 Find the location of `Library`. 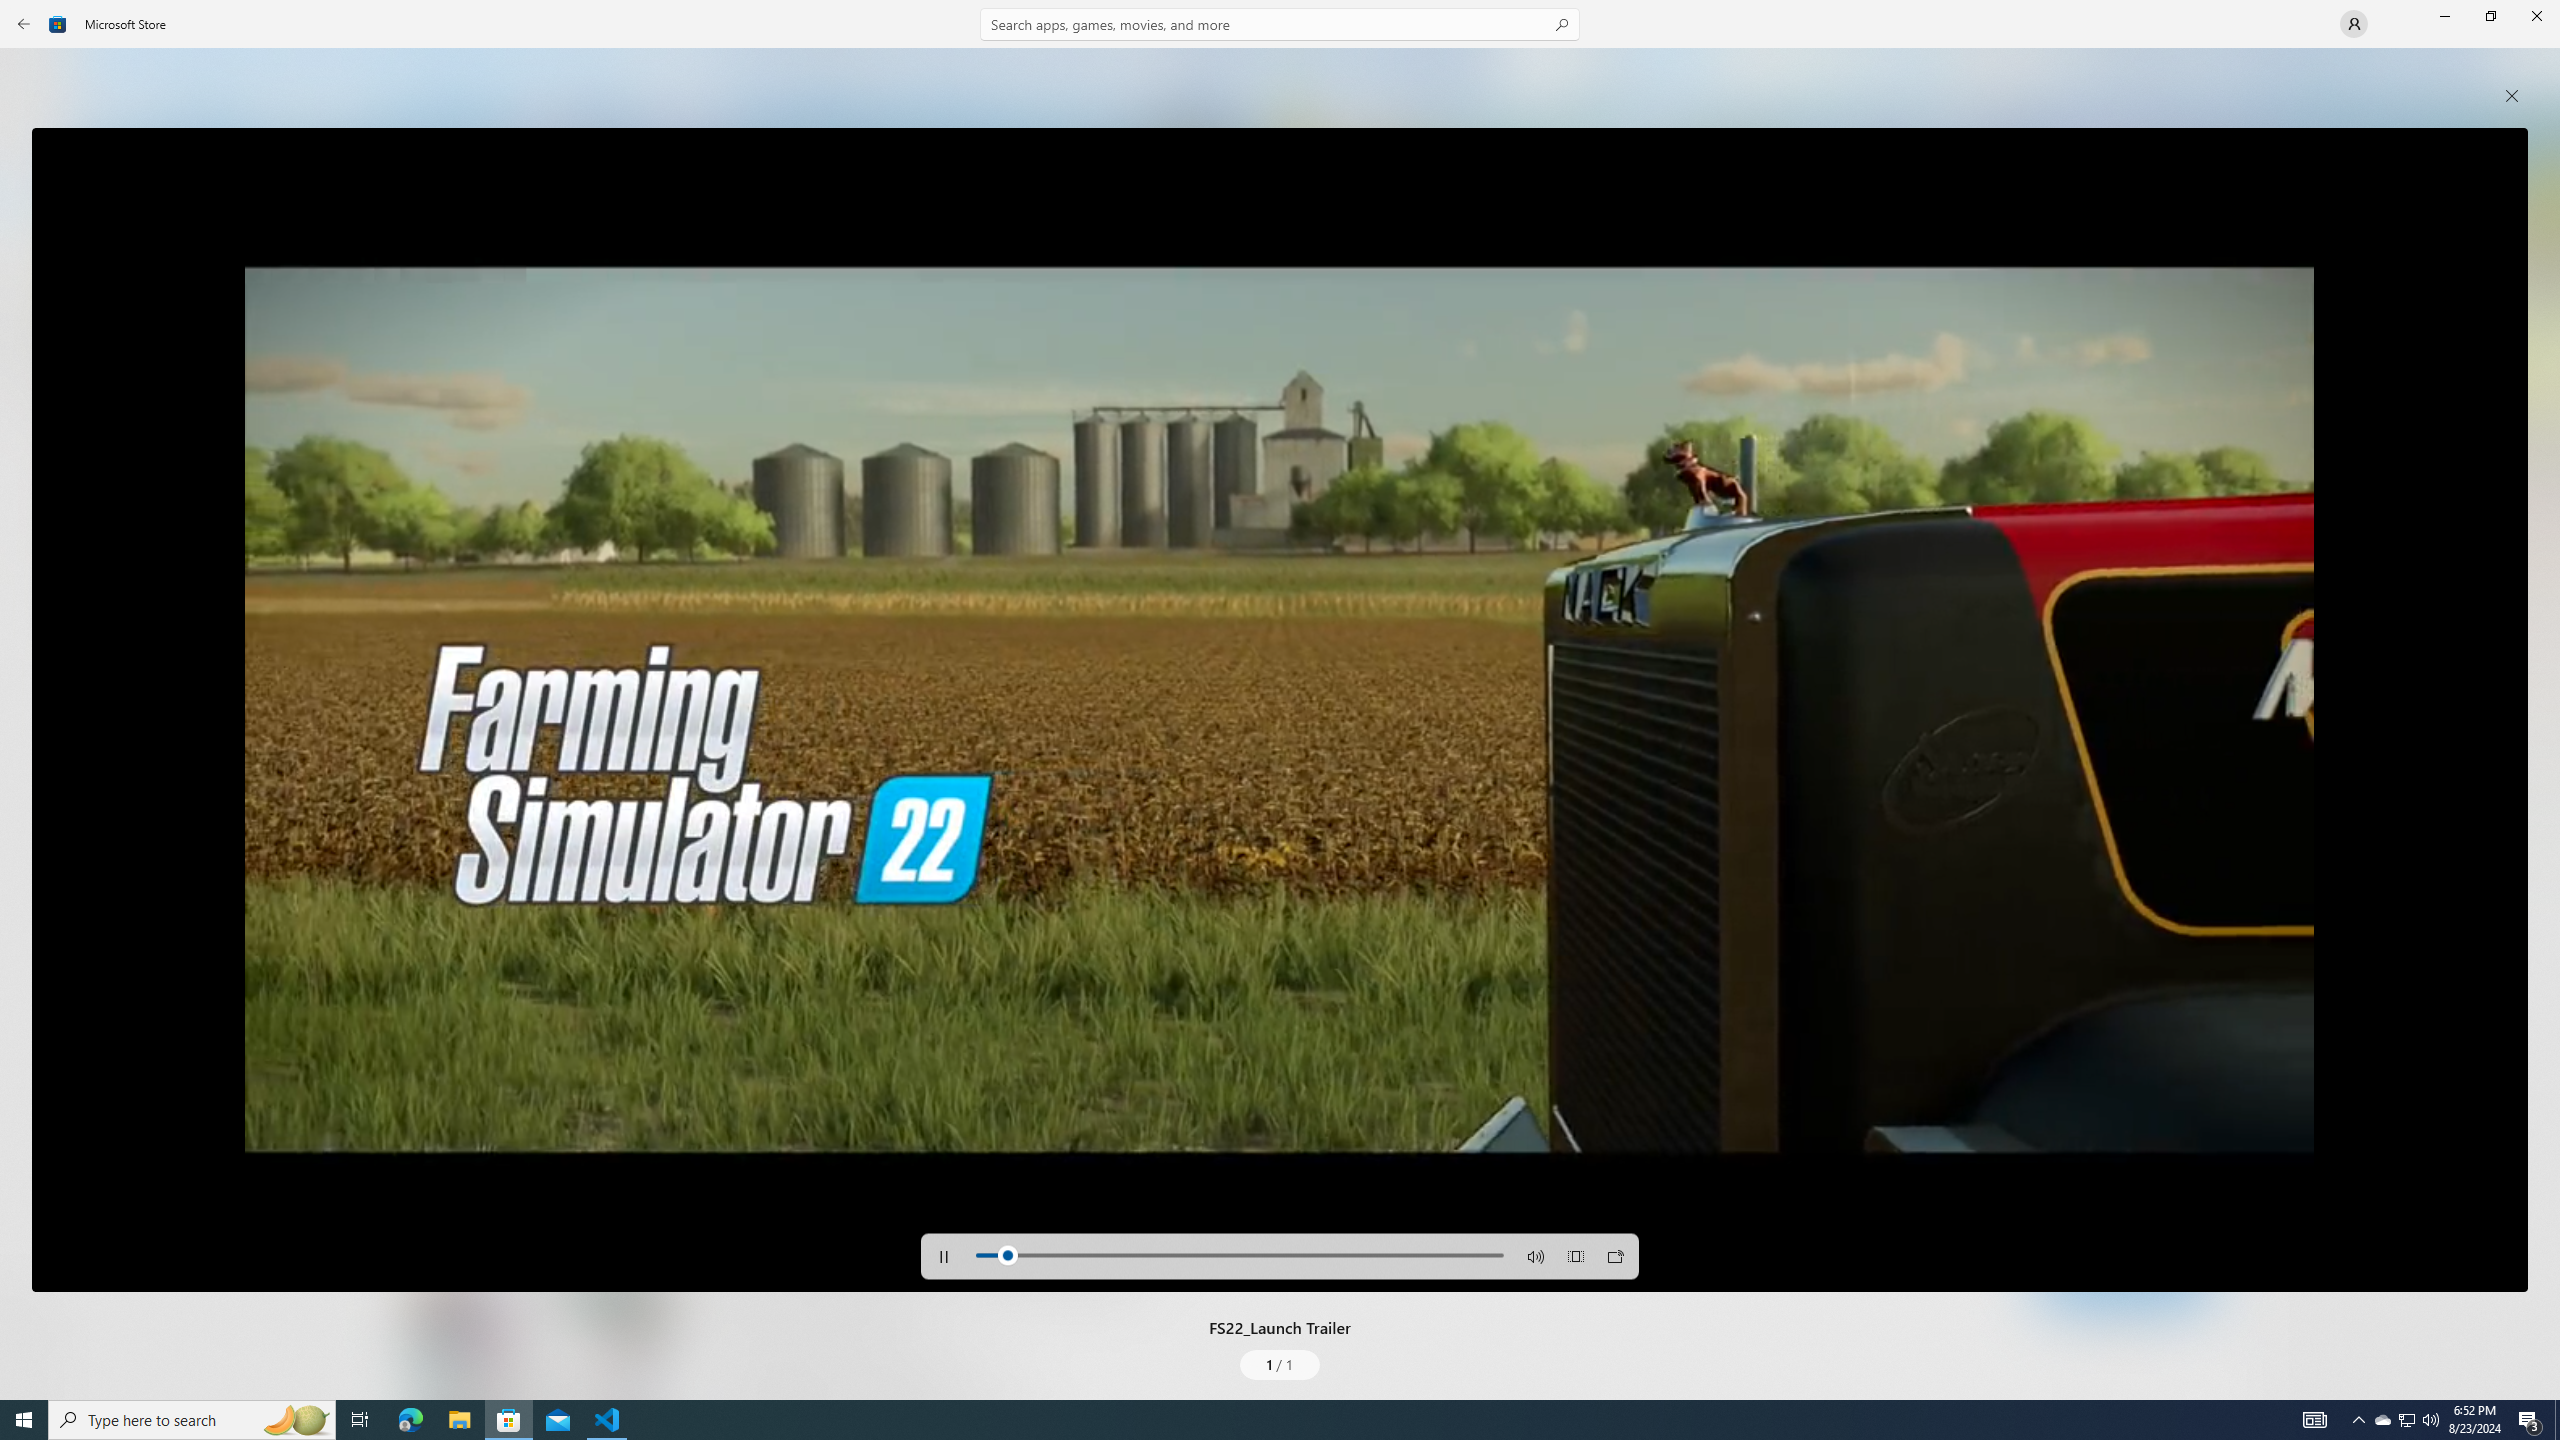

Library is located at coordinates (36, 1361).